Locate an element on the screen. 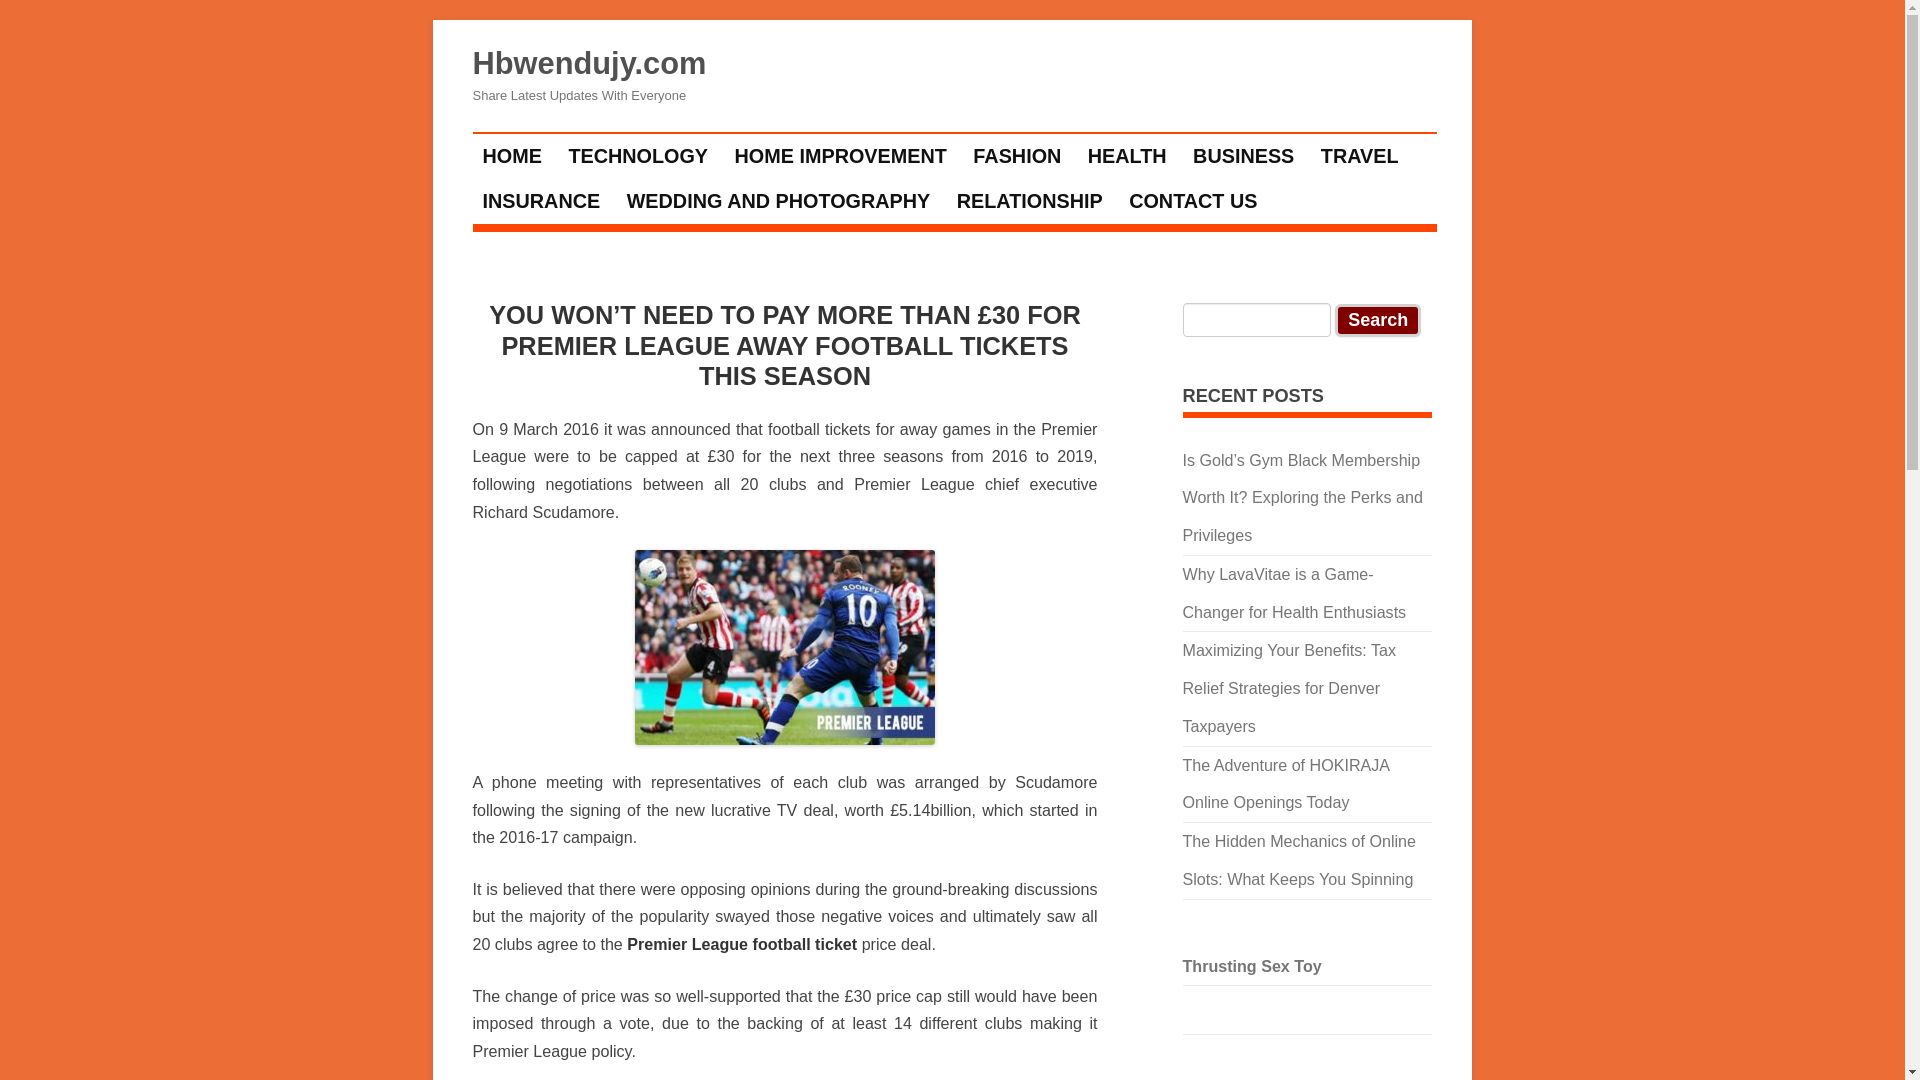 This screenshot has width=1920, height=1080. FASHION is located at coordinates (1016, 156).